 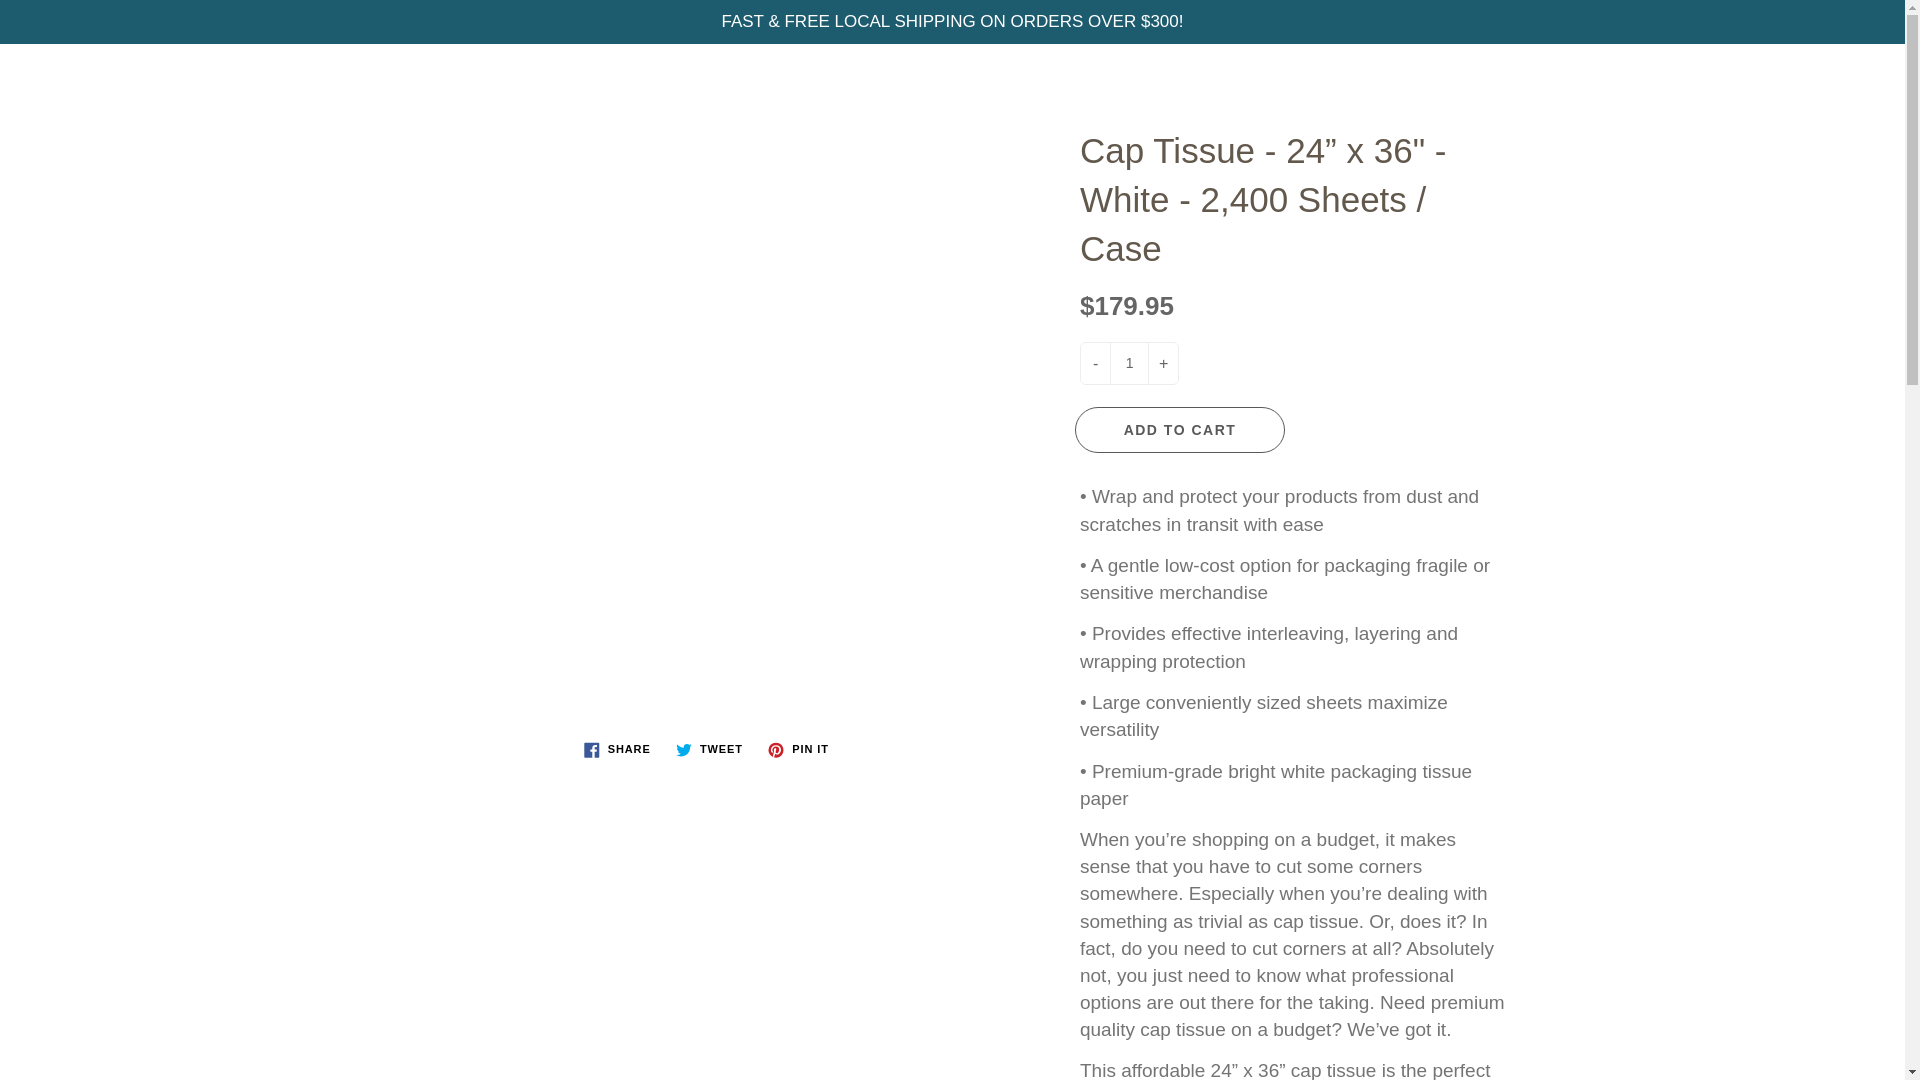 I want to click on Tweet on Twitter, so click(x=709, y=750).